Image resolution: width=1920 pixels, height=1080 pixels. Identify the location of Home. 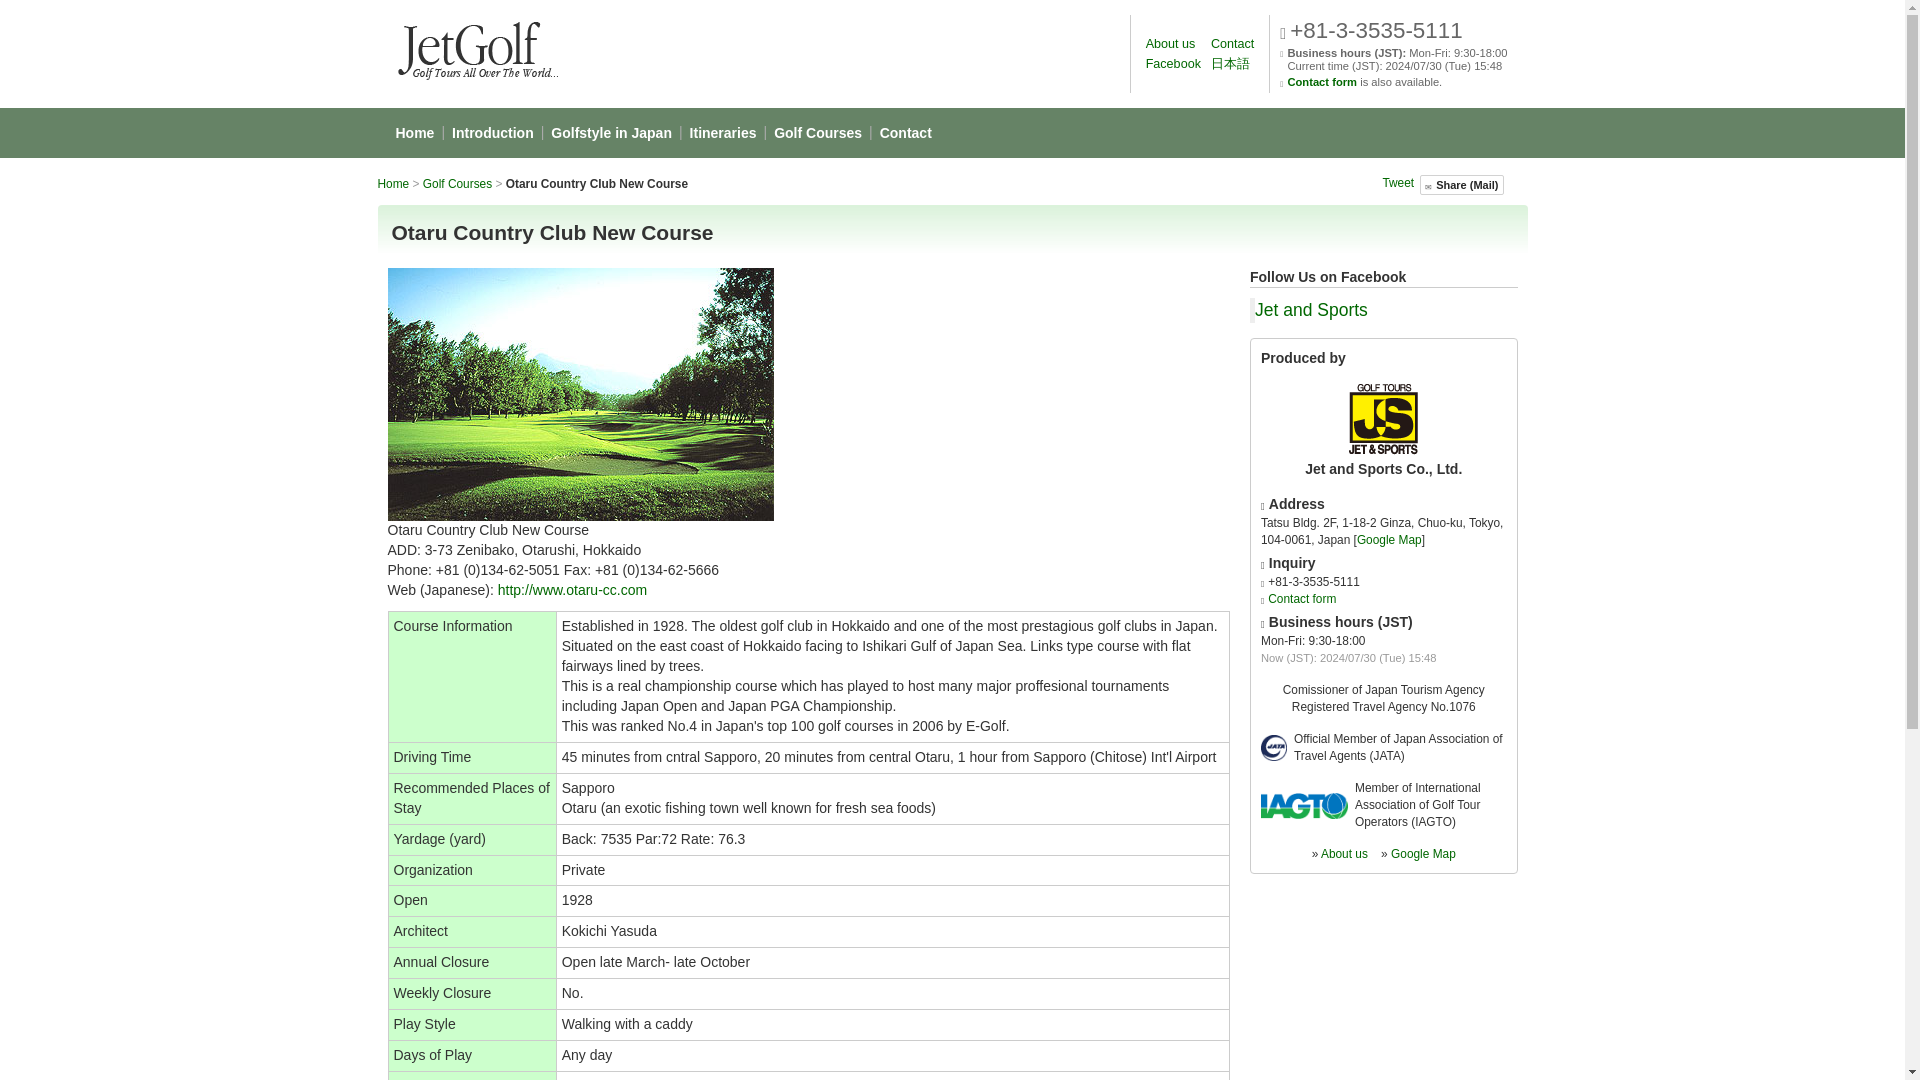
(394, 184).